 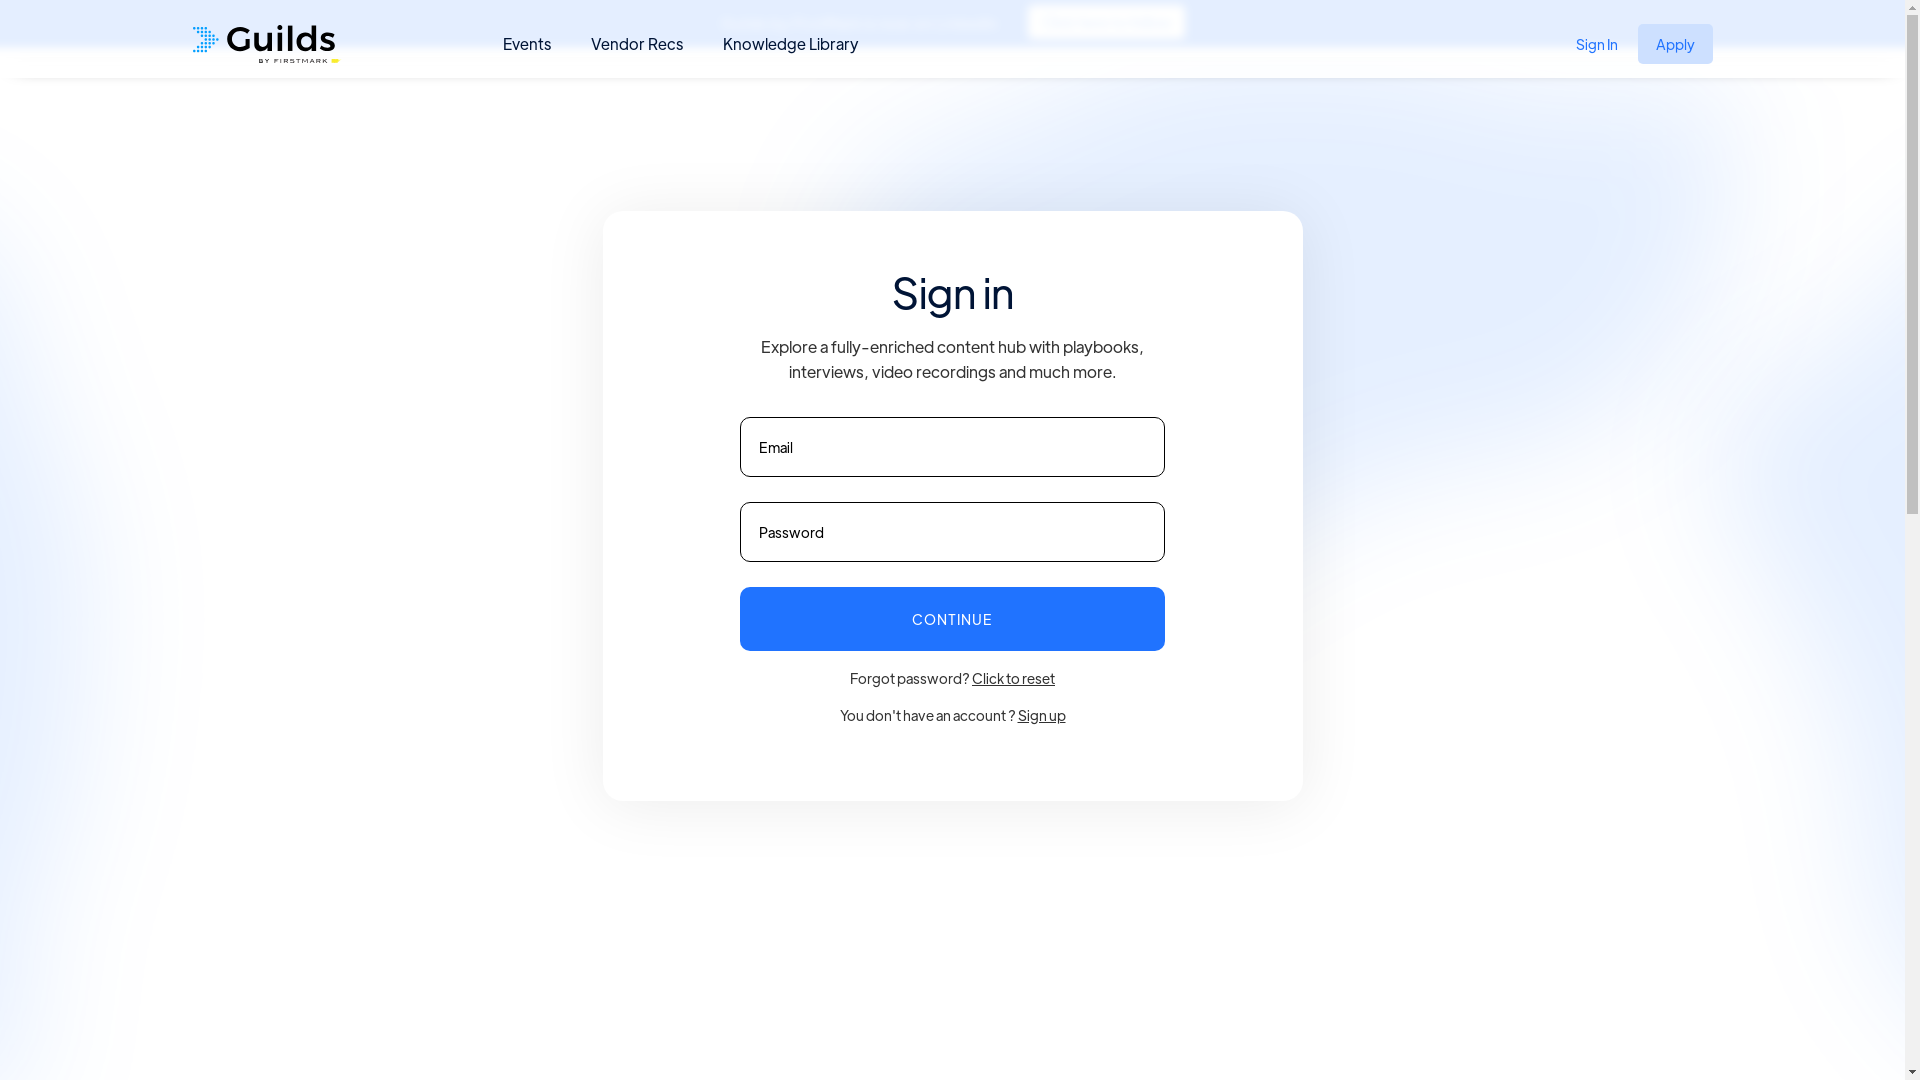 What do you see at coordinates (952, 619) in the screenshot?
I see `Continue` at bounding box center [952, 619].